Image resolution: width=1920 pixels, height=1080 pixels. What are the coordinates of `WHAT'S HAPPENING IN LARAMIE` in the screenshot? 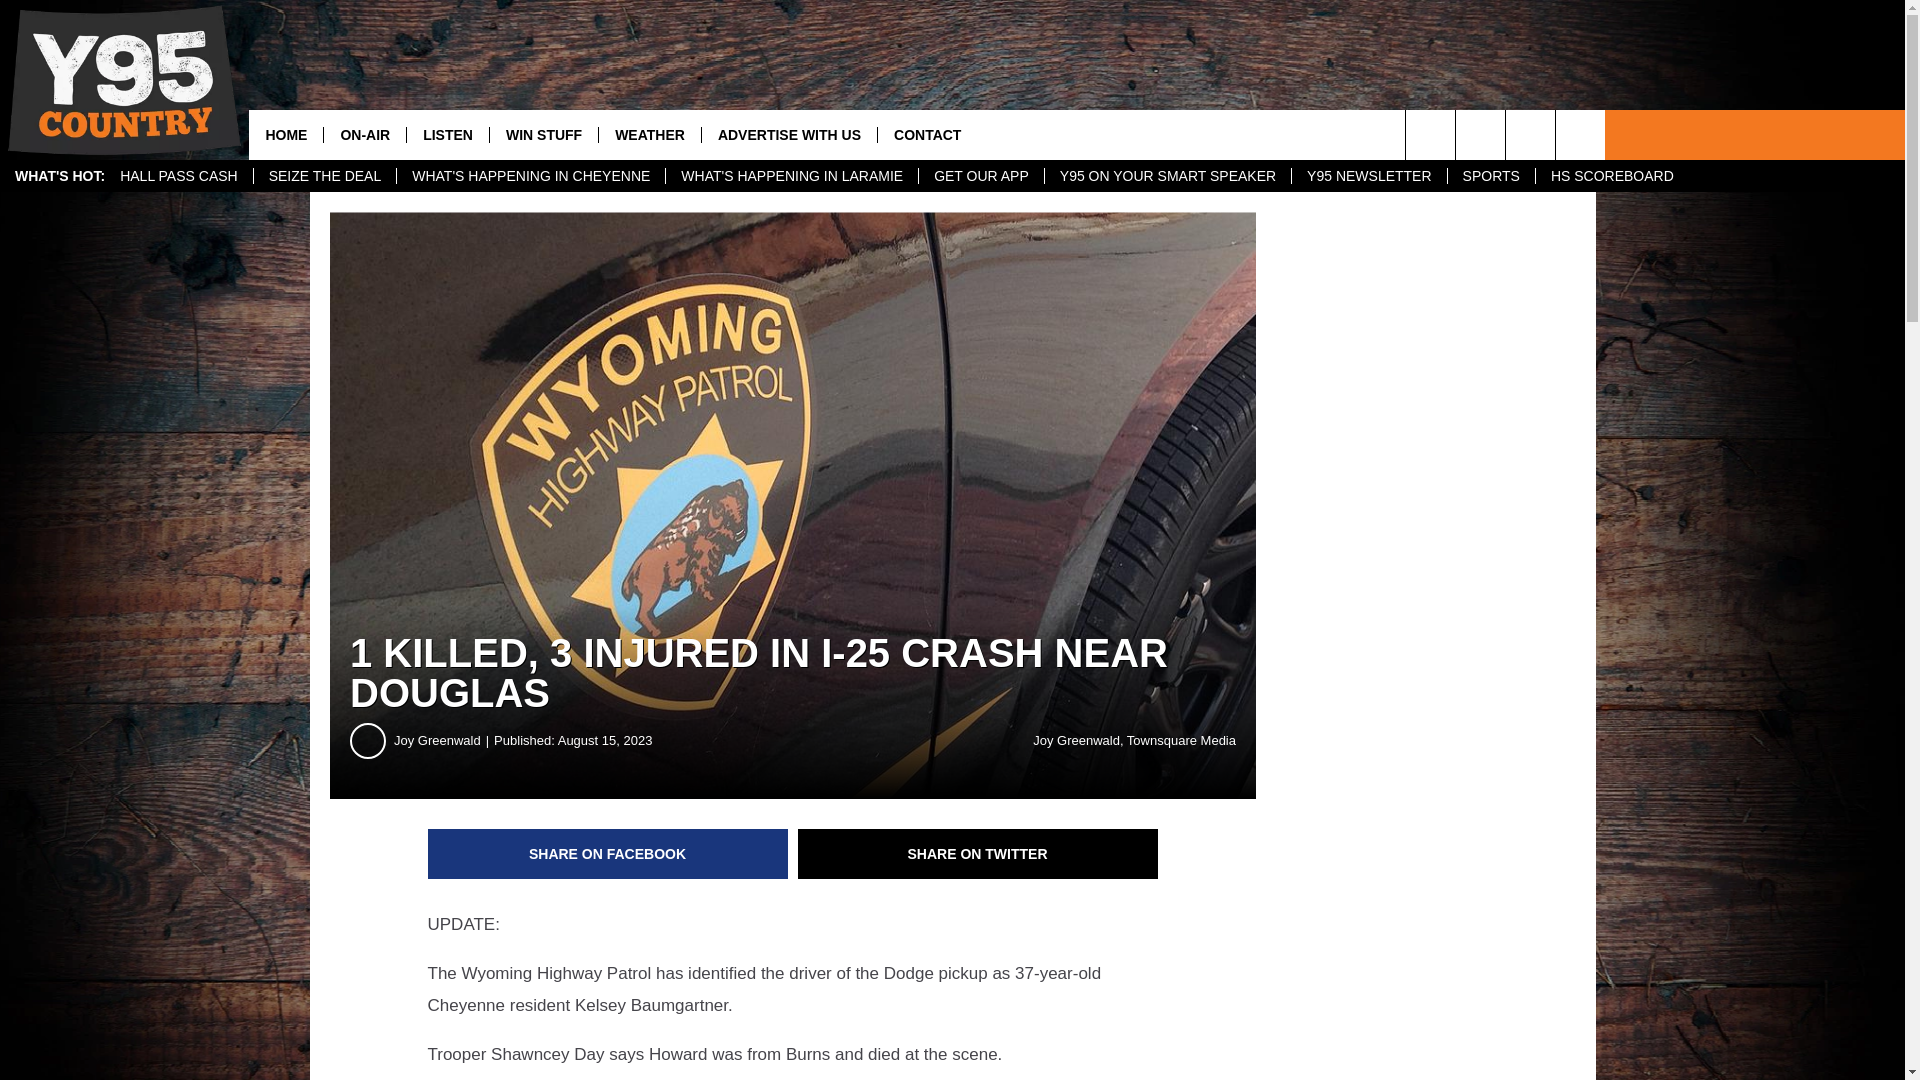 It's located at (790, 176).